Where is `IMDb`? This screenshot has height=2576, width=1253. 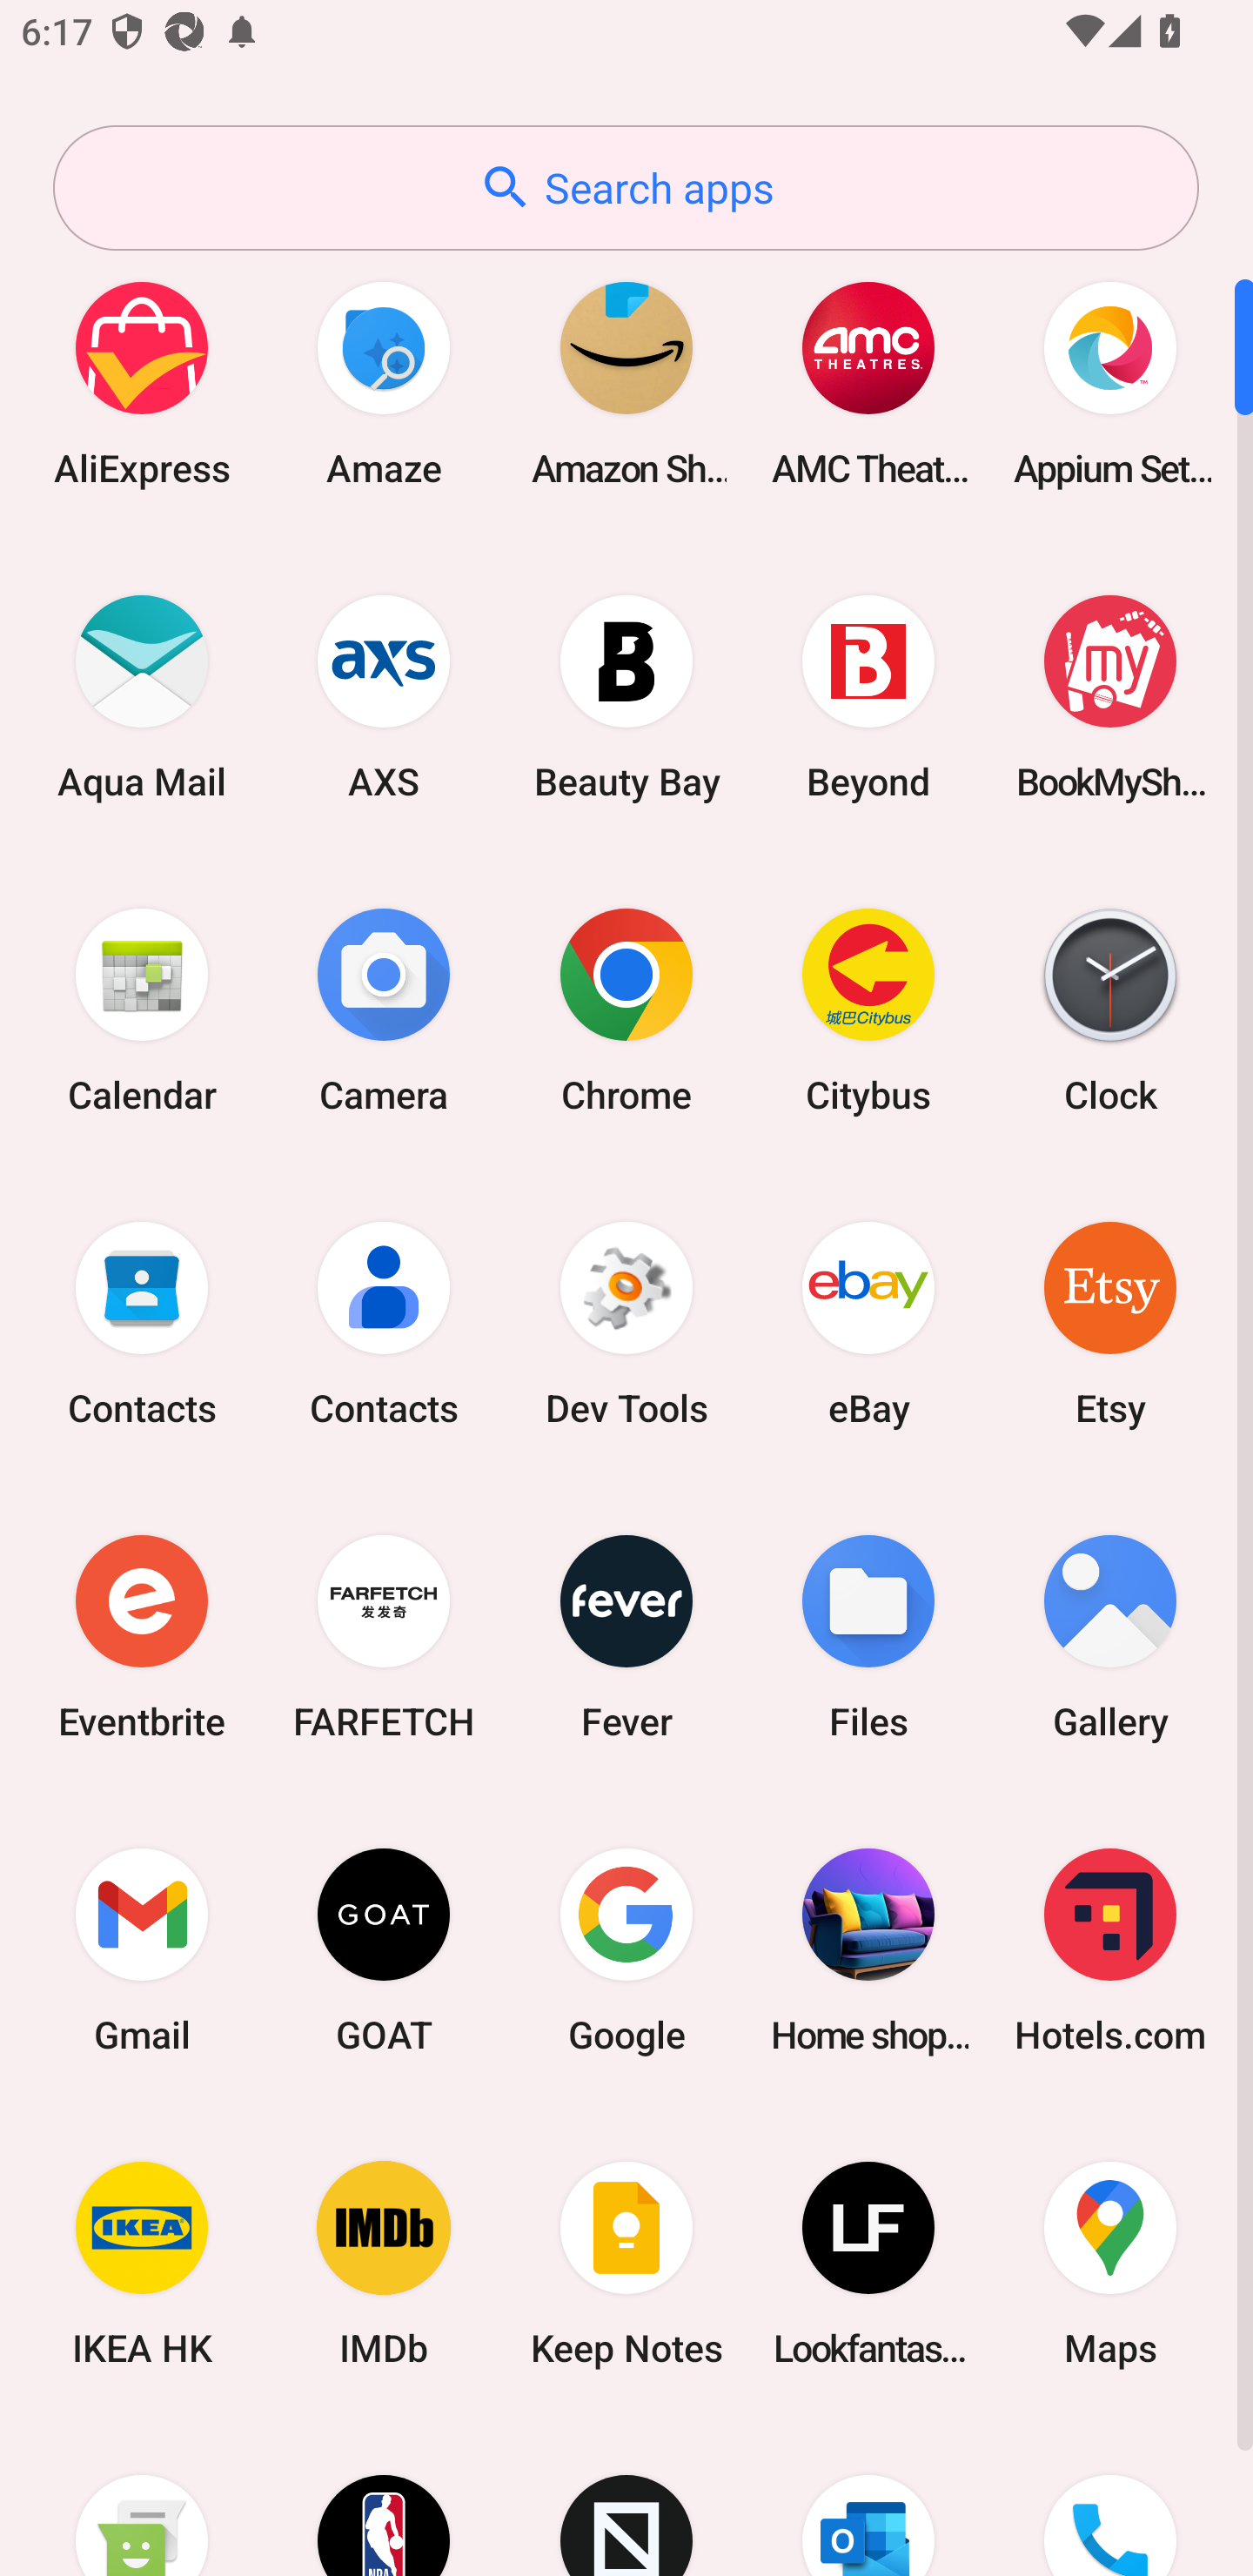
IMDb is located at coordinates (384, 2264).